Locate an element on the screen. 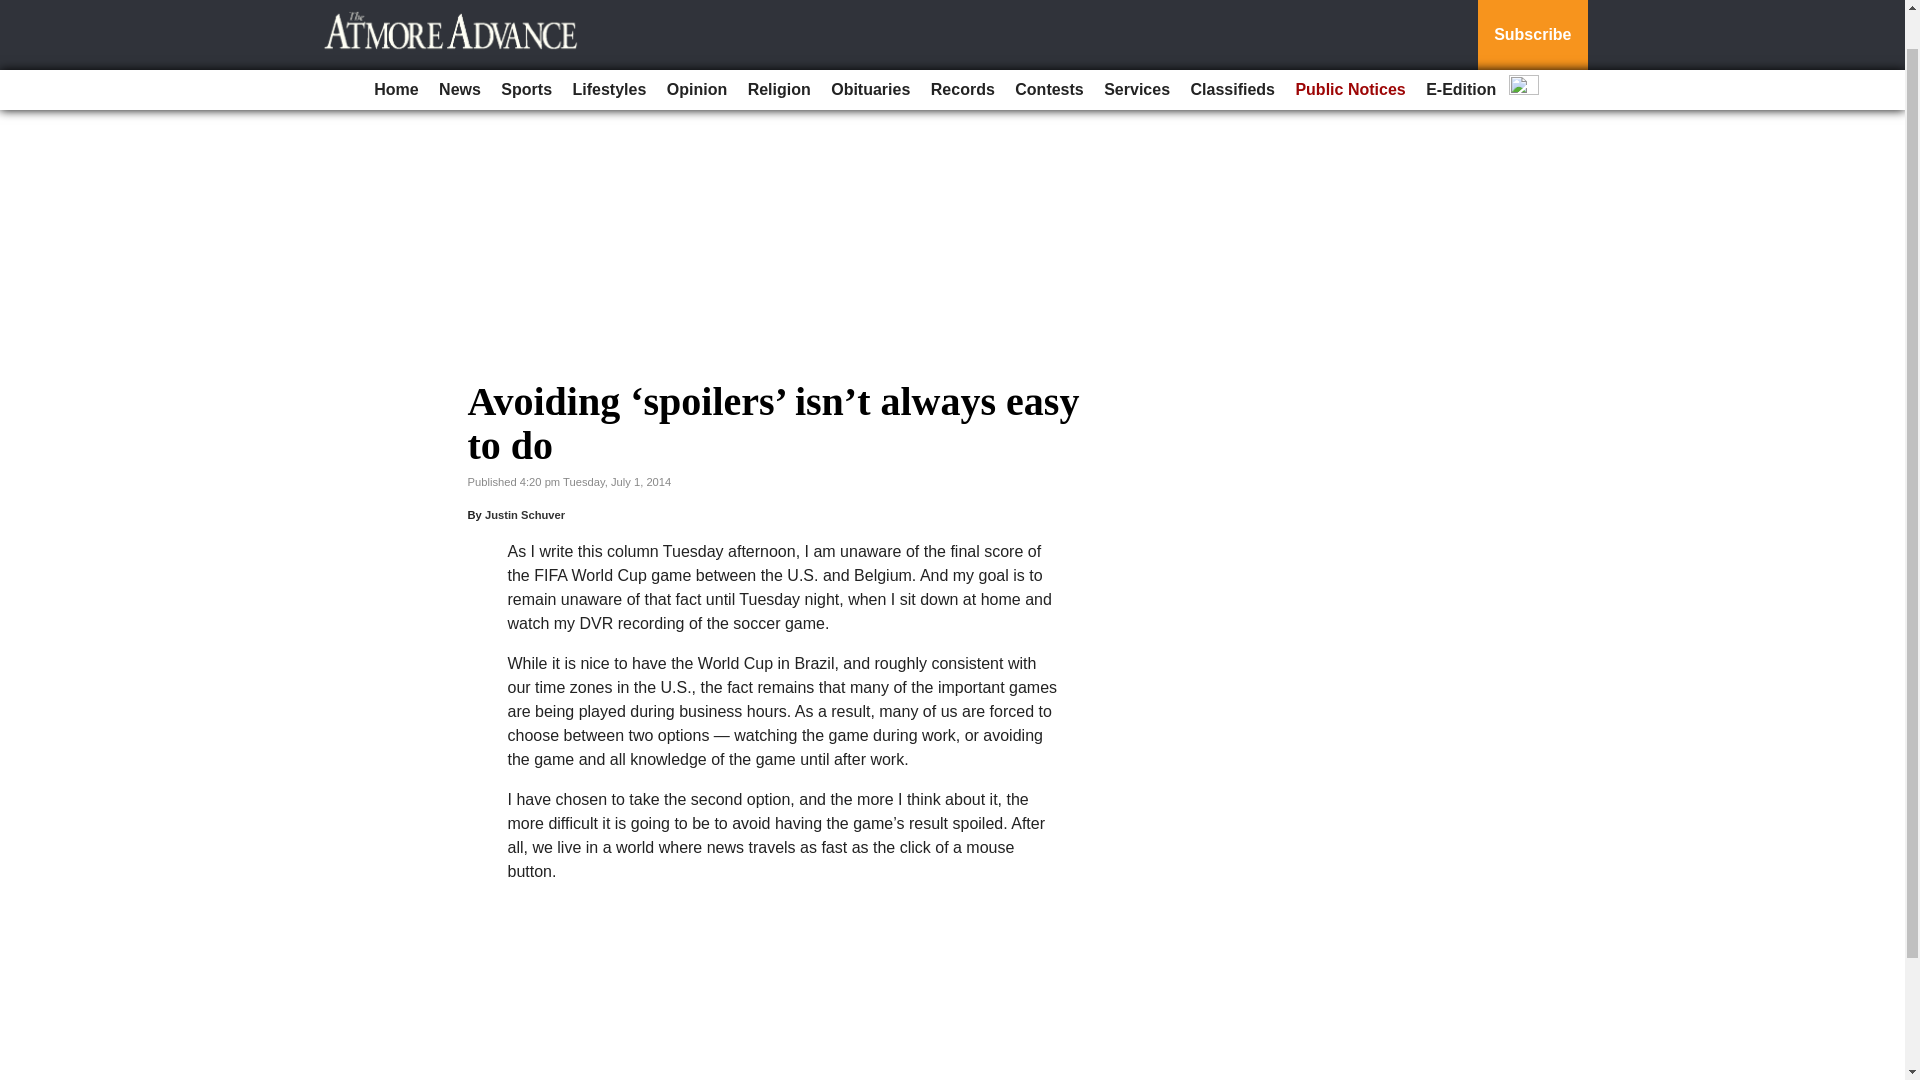 This screenshot has height=1080, width=1920. Subscribe is located at coordinates (1532, 14).